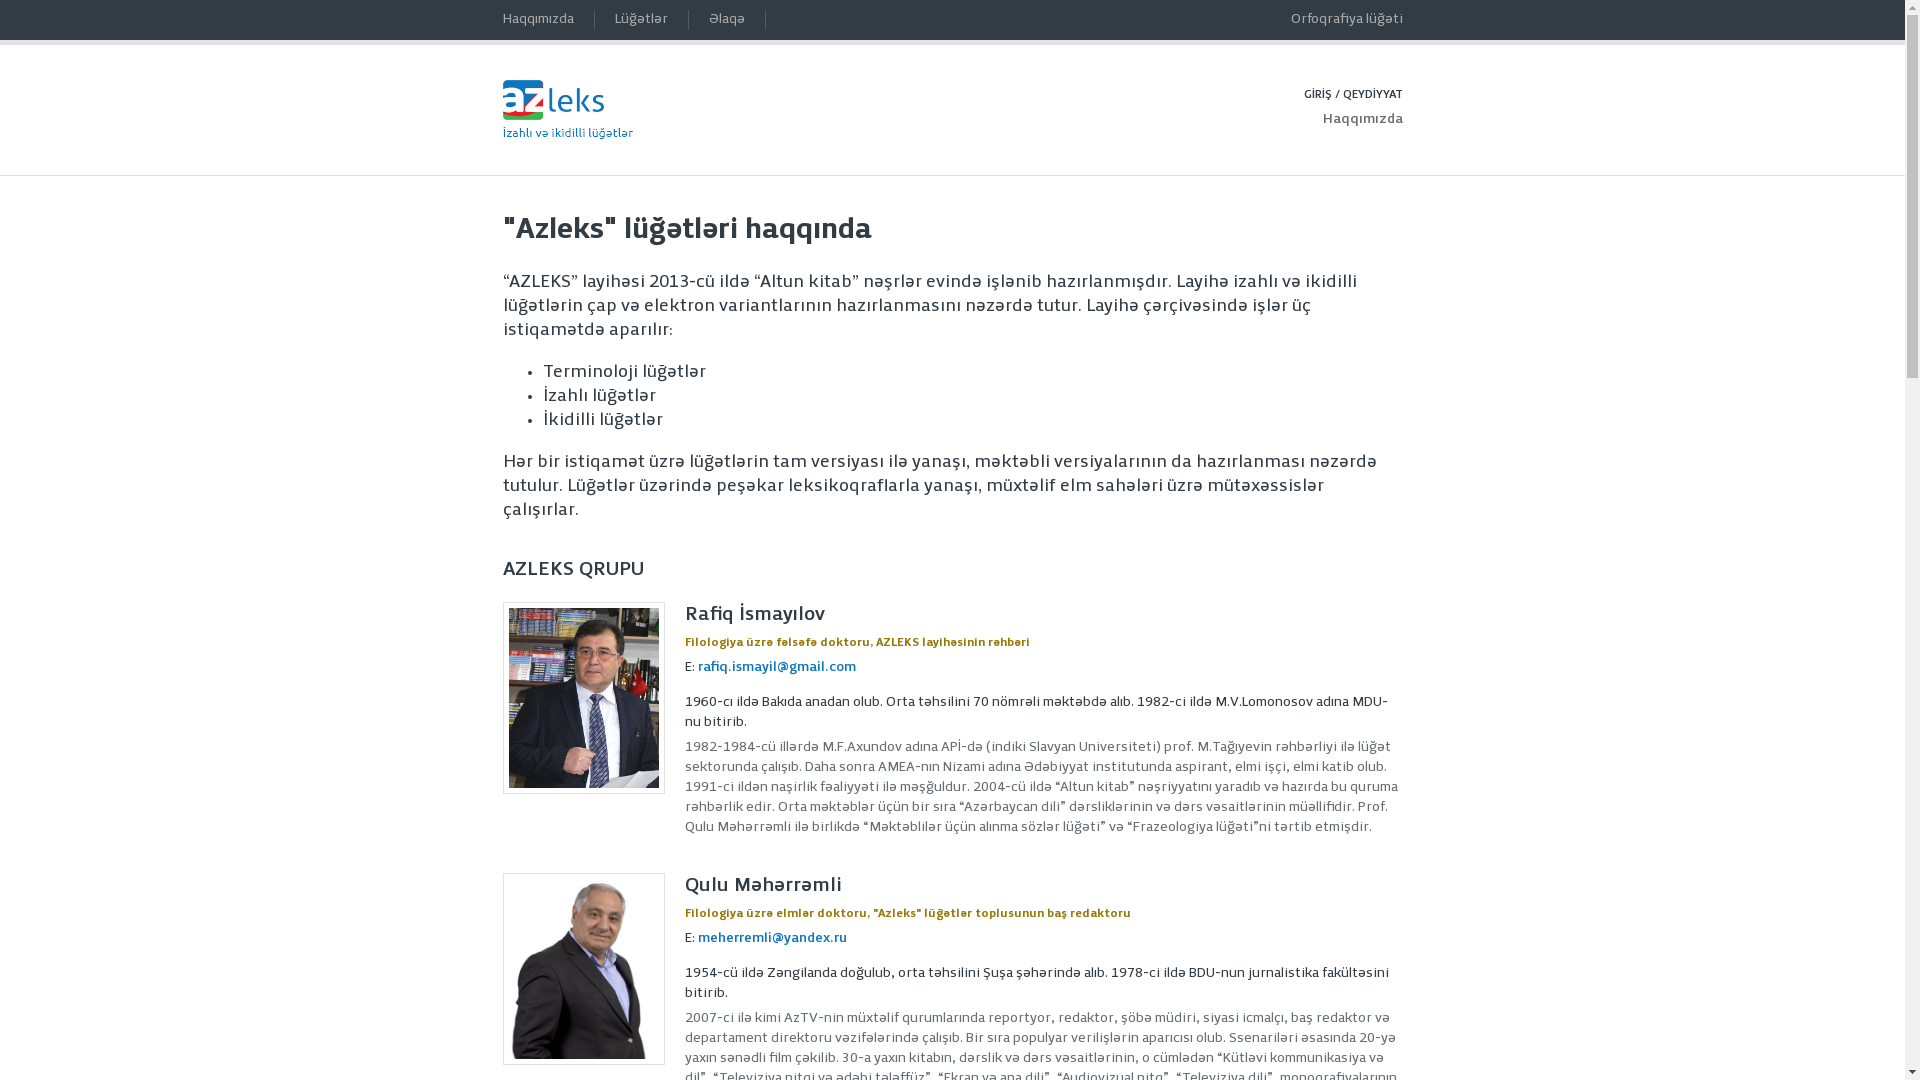 Image resolution: width=1920 pixels, height=1080 pixels. What do you see at coordinates (772, 938) in the screenshot?
I see `meherremli@yandex.ru` at bounding box center [772, 938].